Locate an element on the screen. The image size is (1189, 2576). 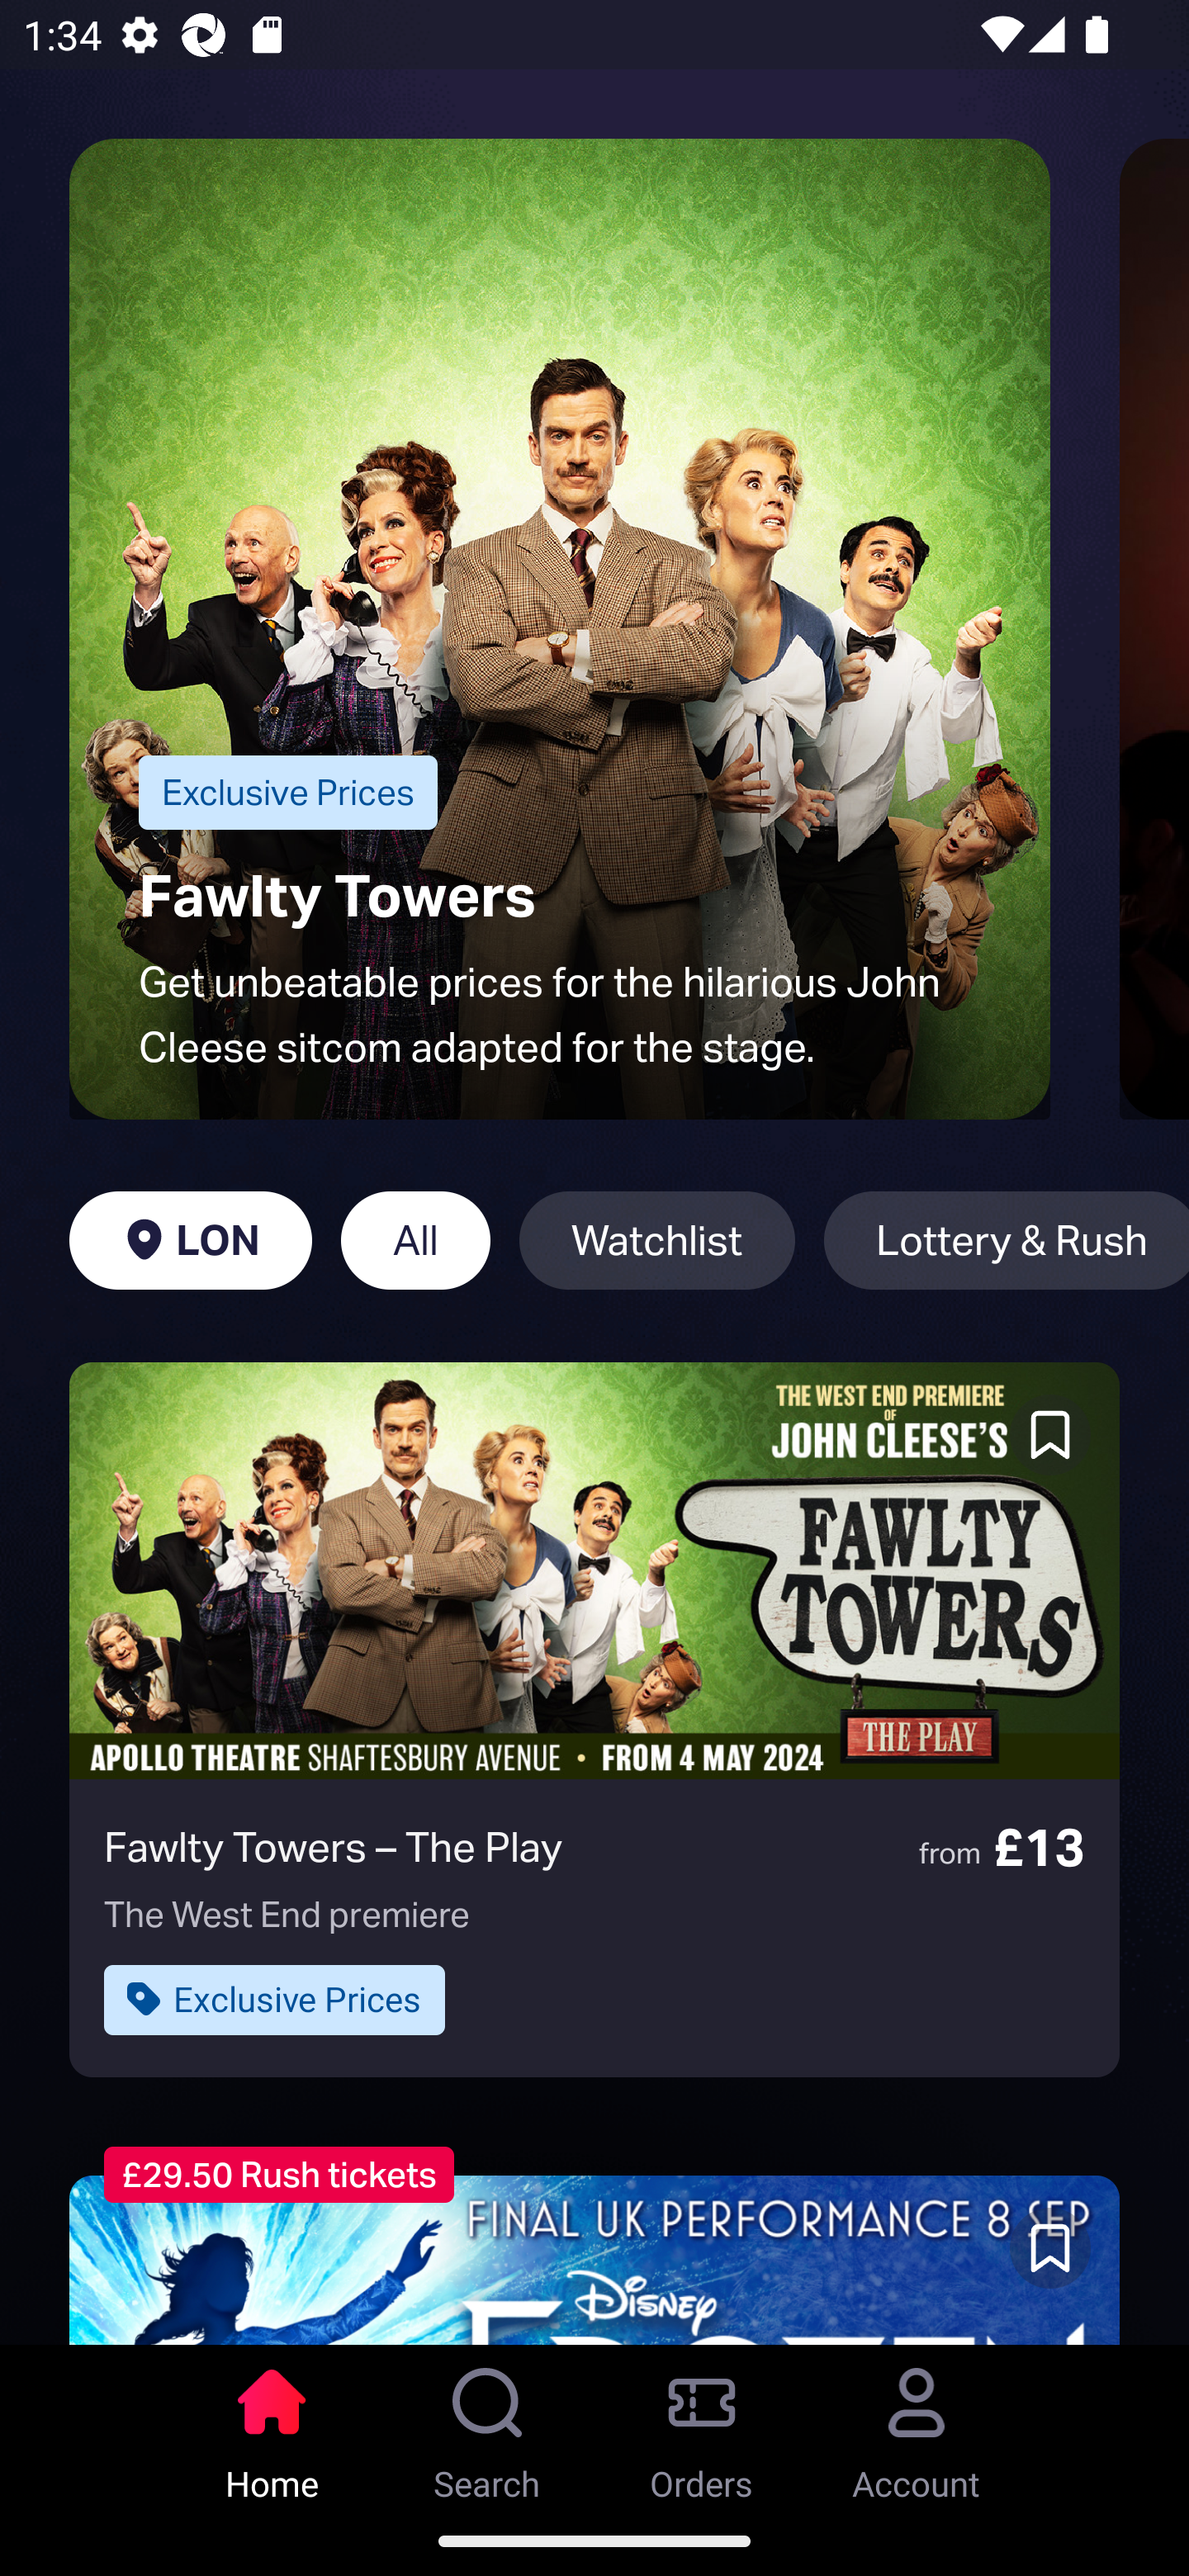
Orders is located at coordinates (702, 2425).